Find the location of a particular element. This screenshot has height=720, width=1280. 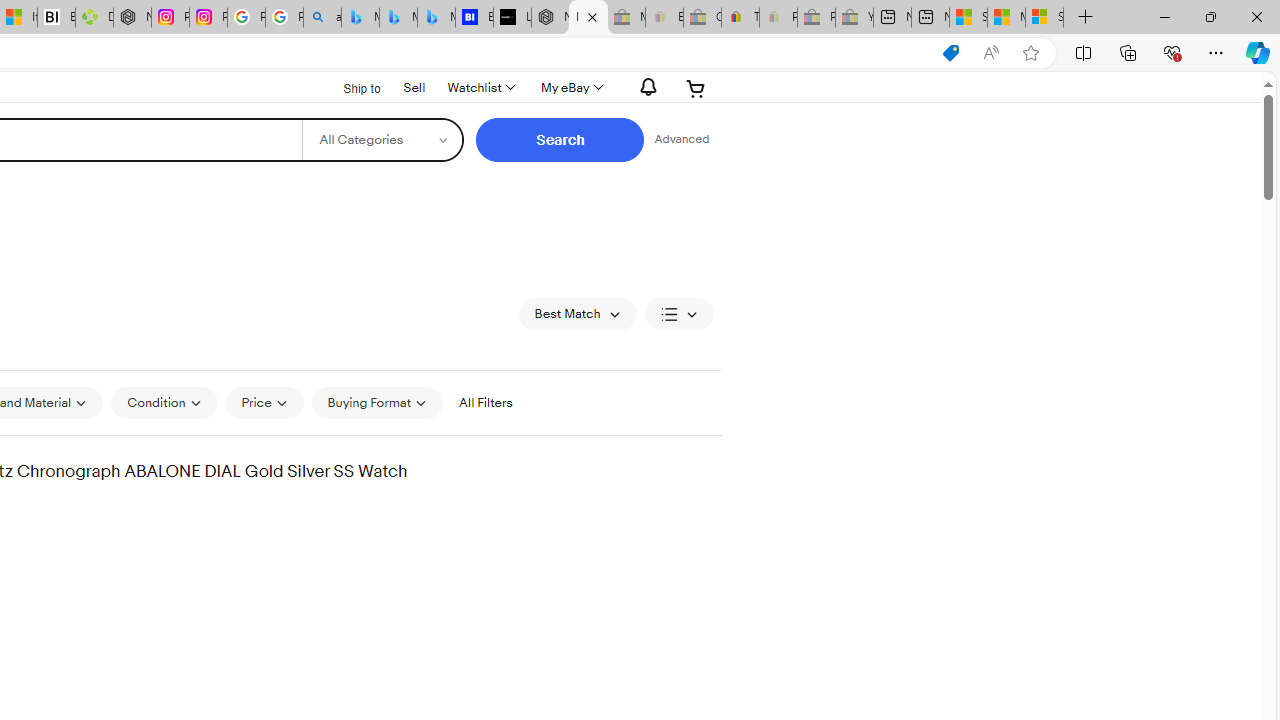

Press Room - eBay Inc. - Sleeping is located at coordinates (816, 18).